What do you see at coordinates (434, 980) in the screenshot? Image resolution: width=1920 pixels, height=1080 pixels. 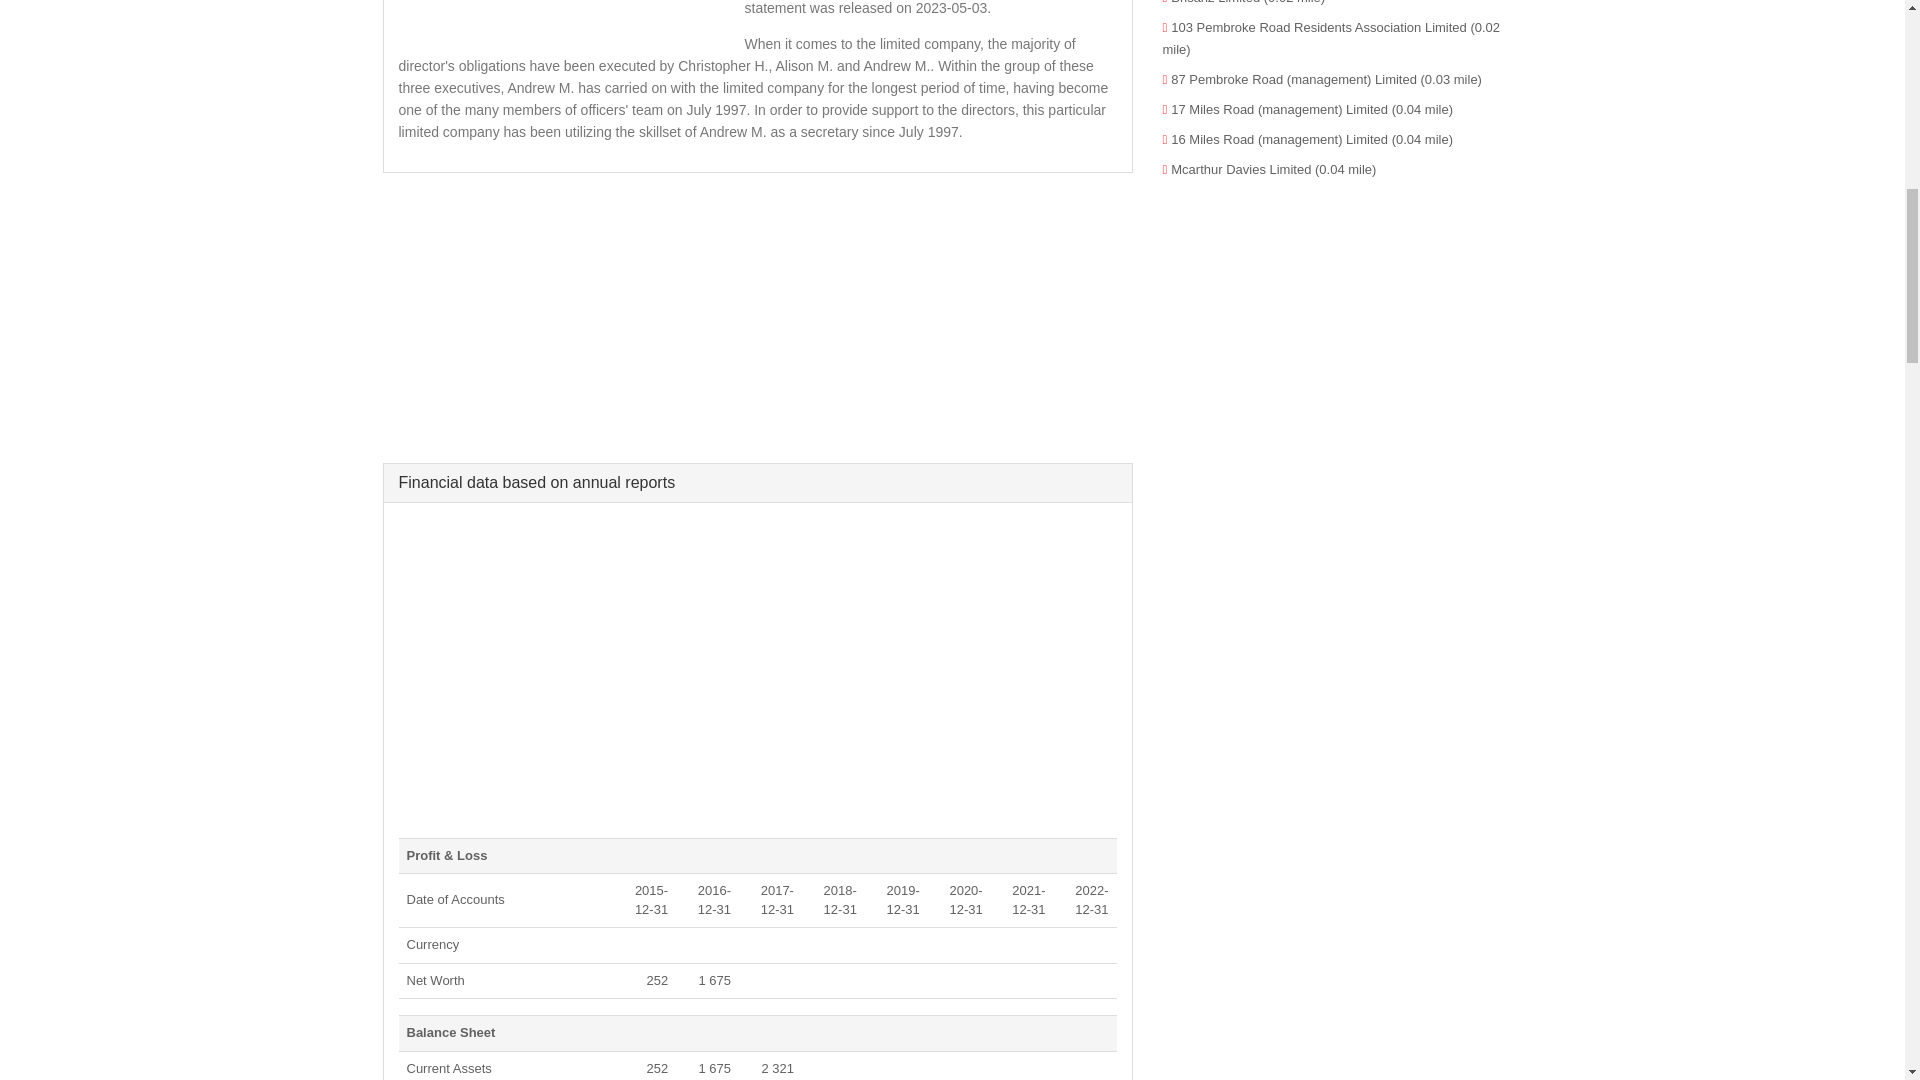 I see `Company's total assets minus its liabilities` at bounding box center [434, 980].